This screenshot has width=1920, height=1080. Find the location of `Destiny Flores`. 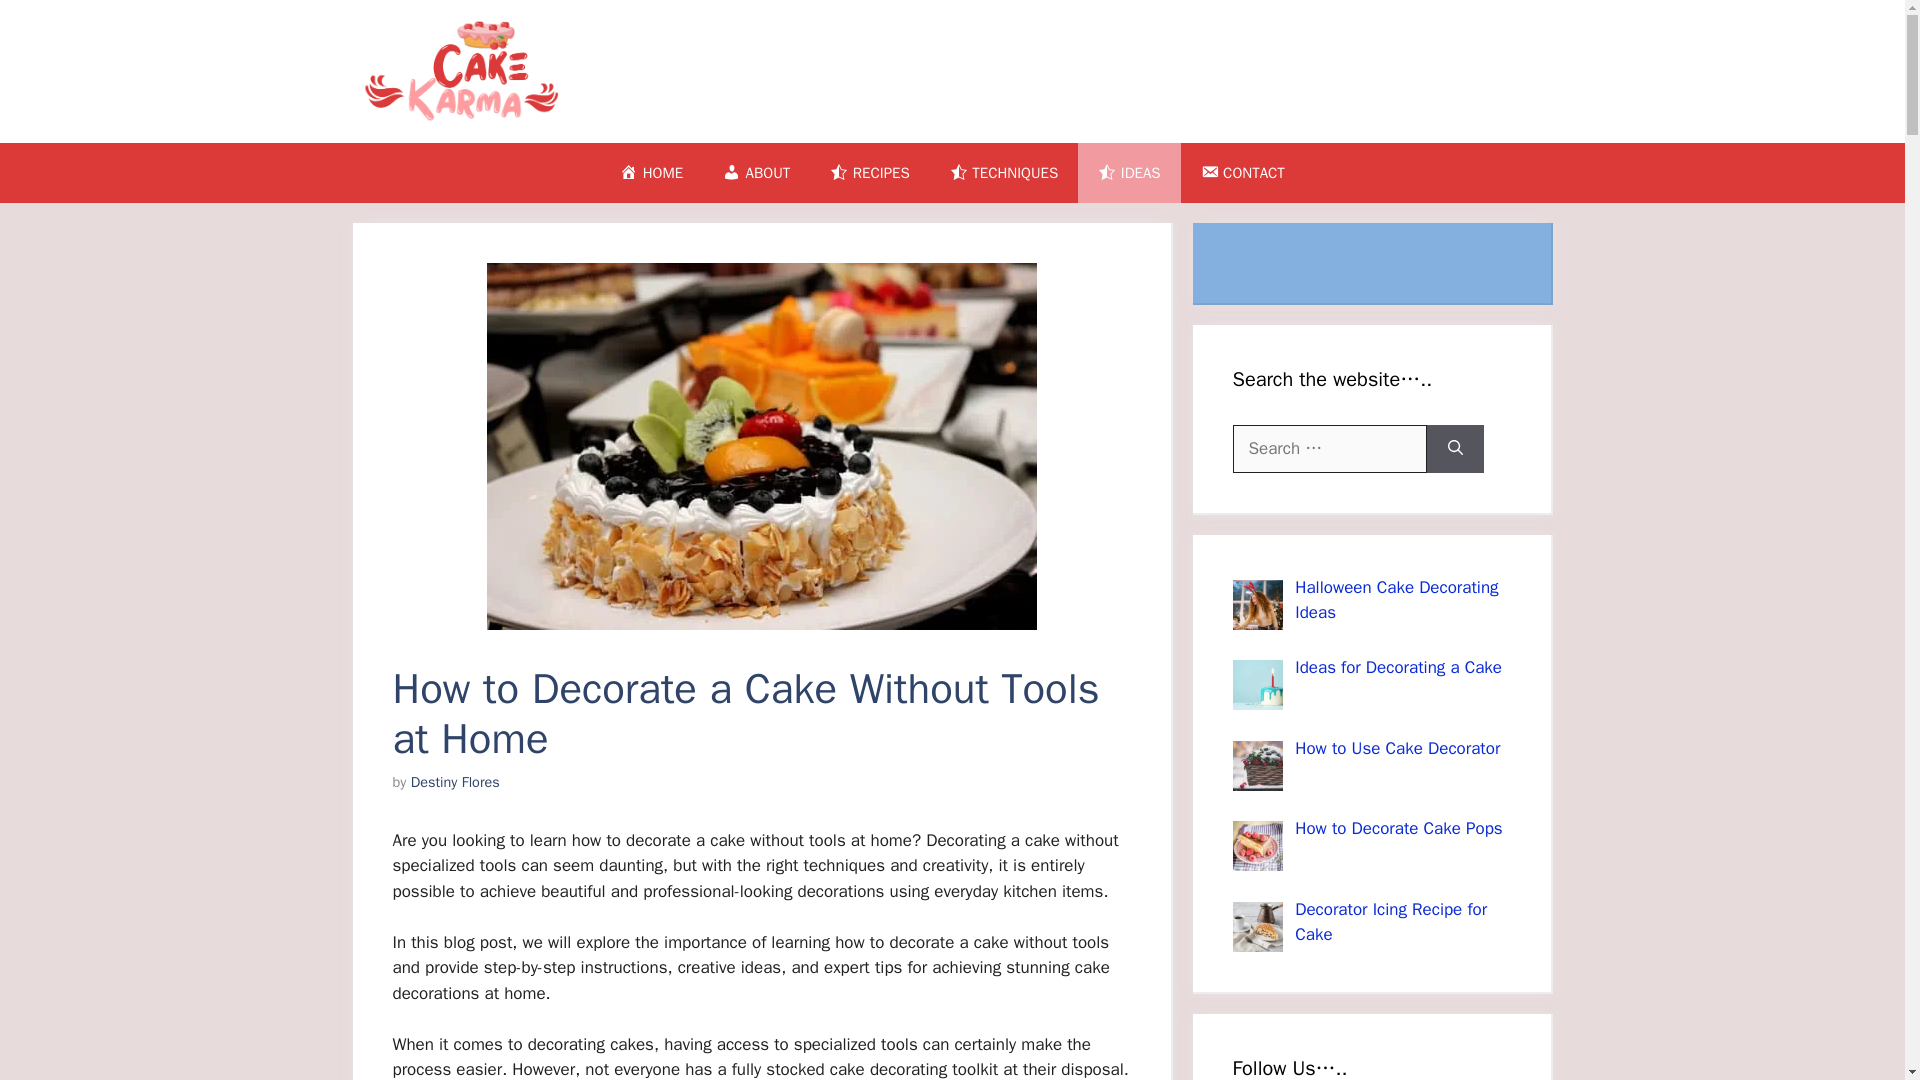

Destiny Flores is located at coordinates (454, 782).